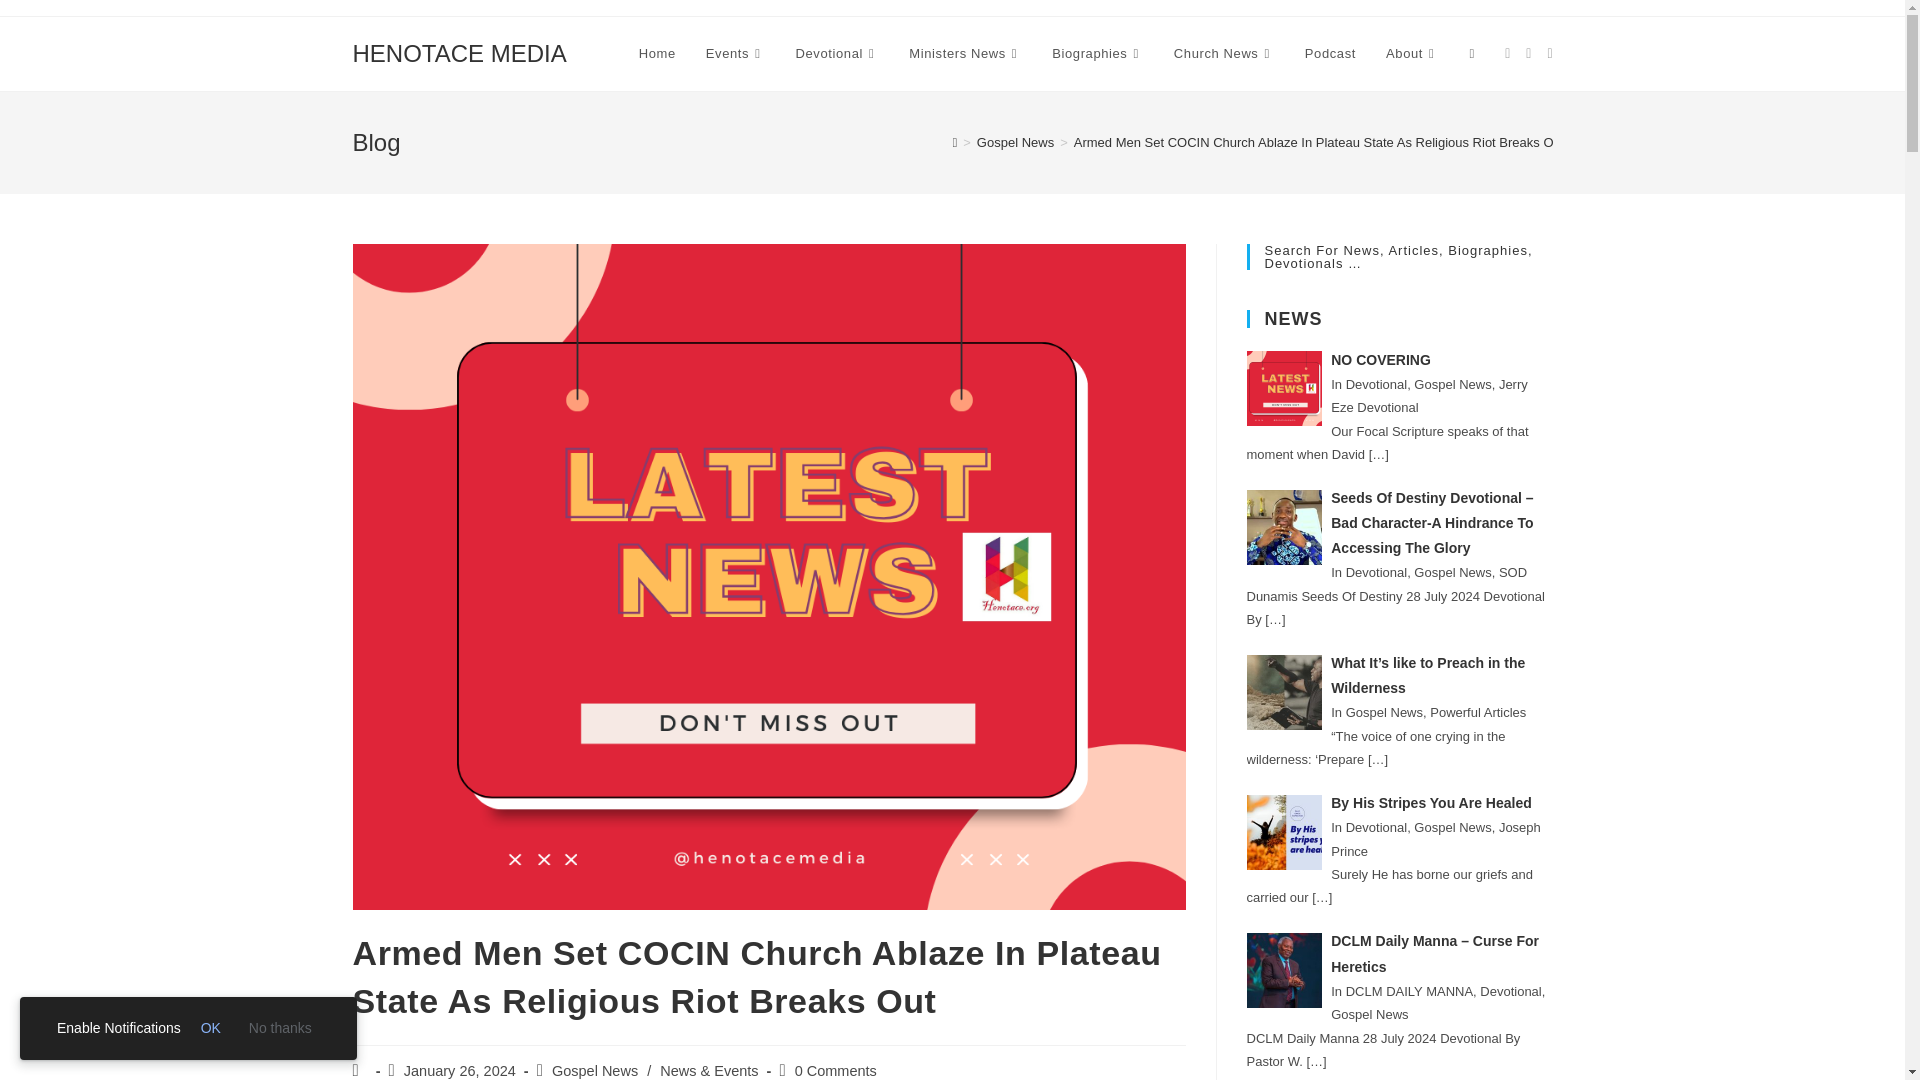  I want to click on Events, so click(736, 54).